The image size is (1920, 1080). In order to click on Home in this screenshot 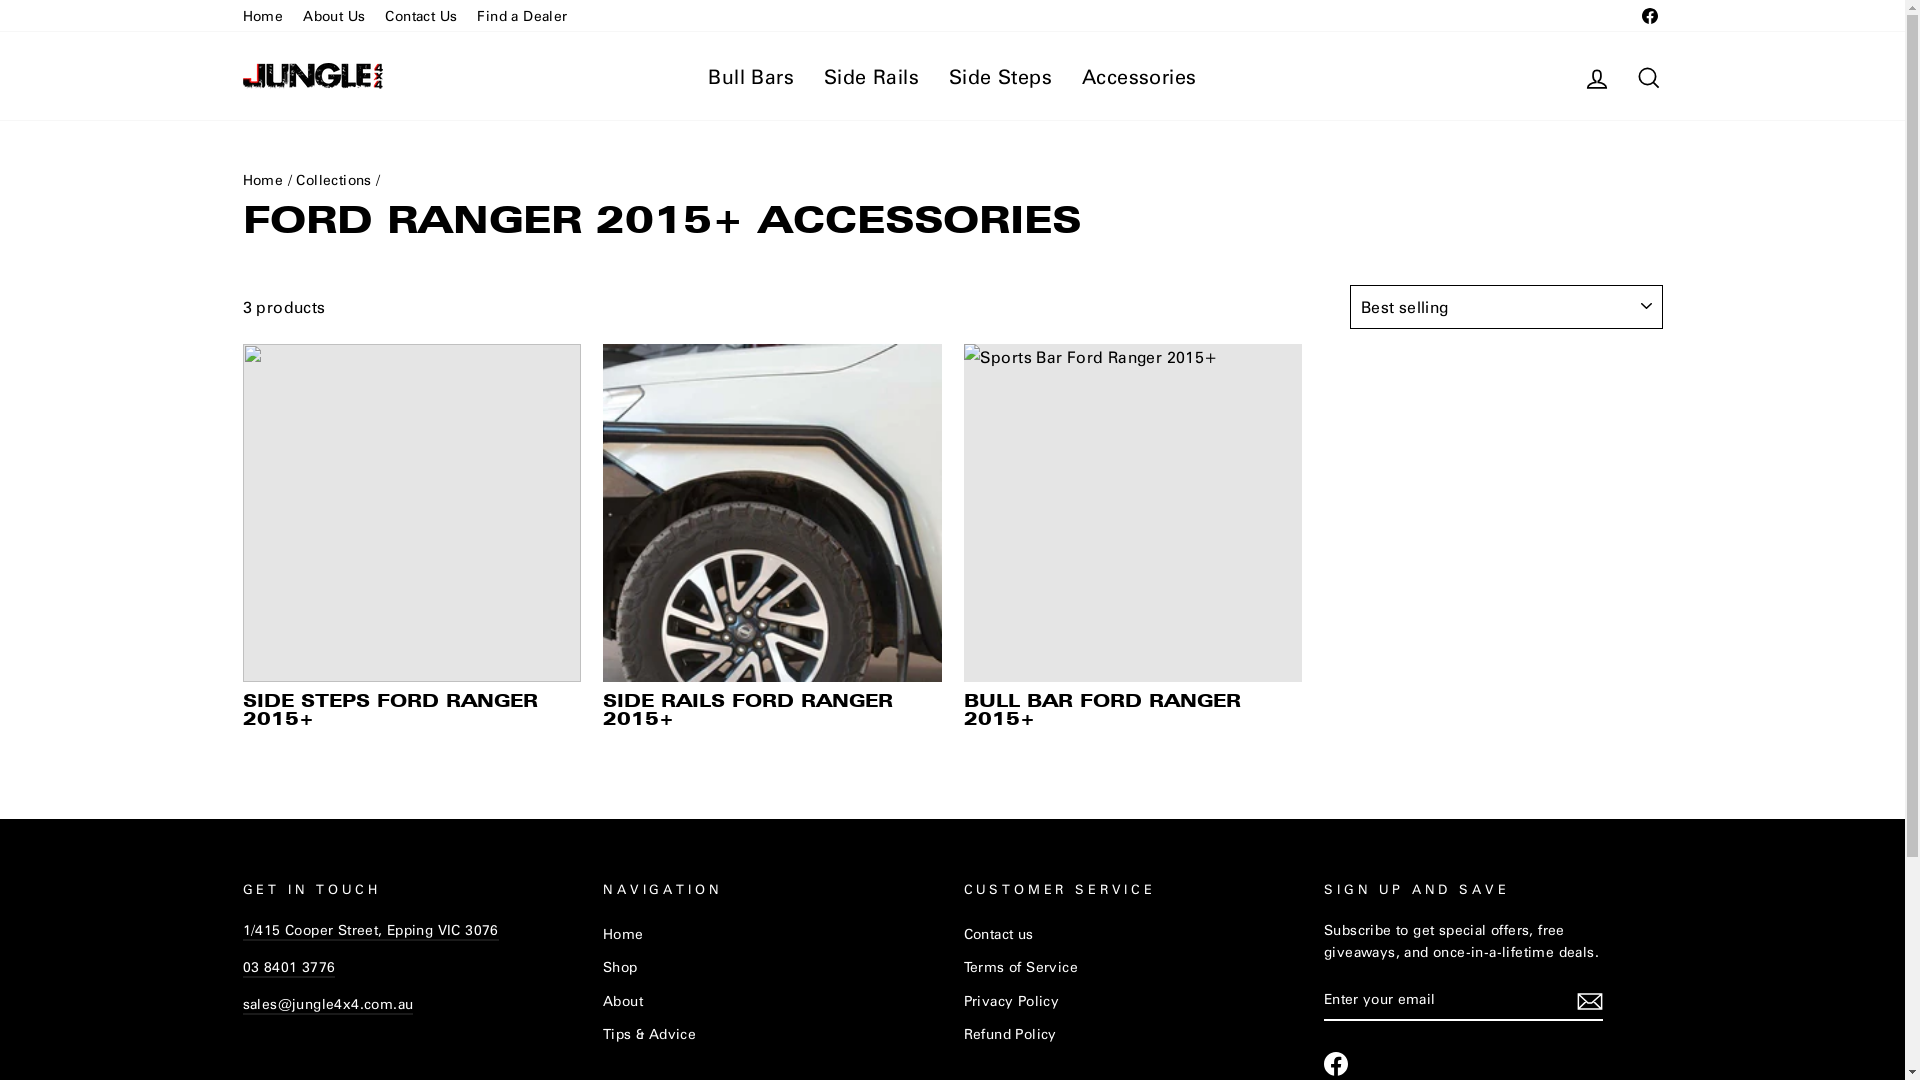, I will do `click(262, 16)`.